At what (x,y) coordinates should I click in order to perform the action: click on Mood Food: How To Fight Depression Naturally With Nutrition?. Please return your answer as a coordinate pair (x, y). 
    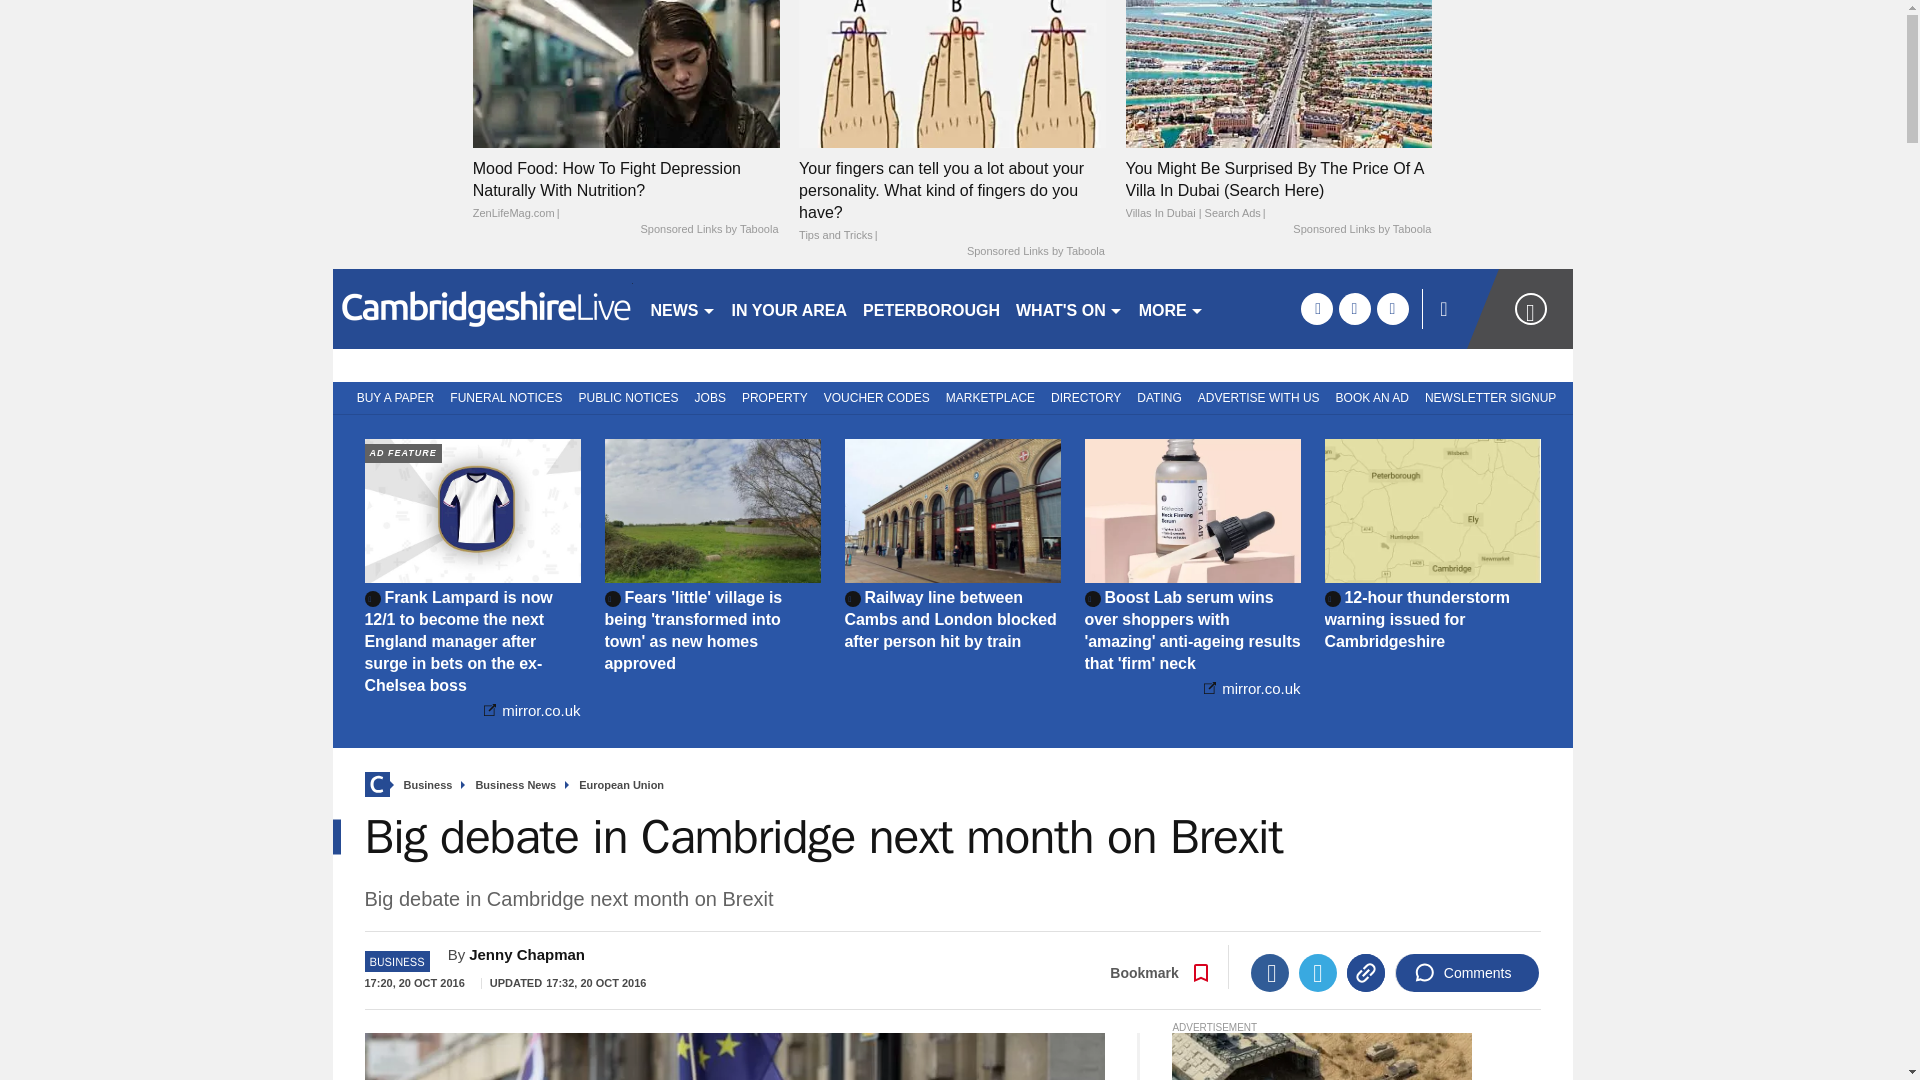
    Looking at the image, I should click on (626, 73).